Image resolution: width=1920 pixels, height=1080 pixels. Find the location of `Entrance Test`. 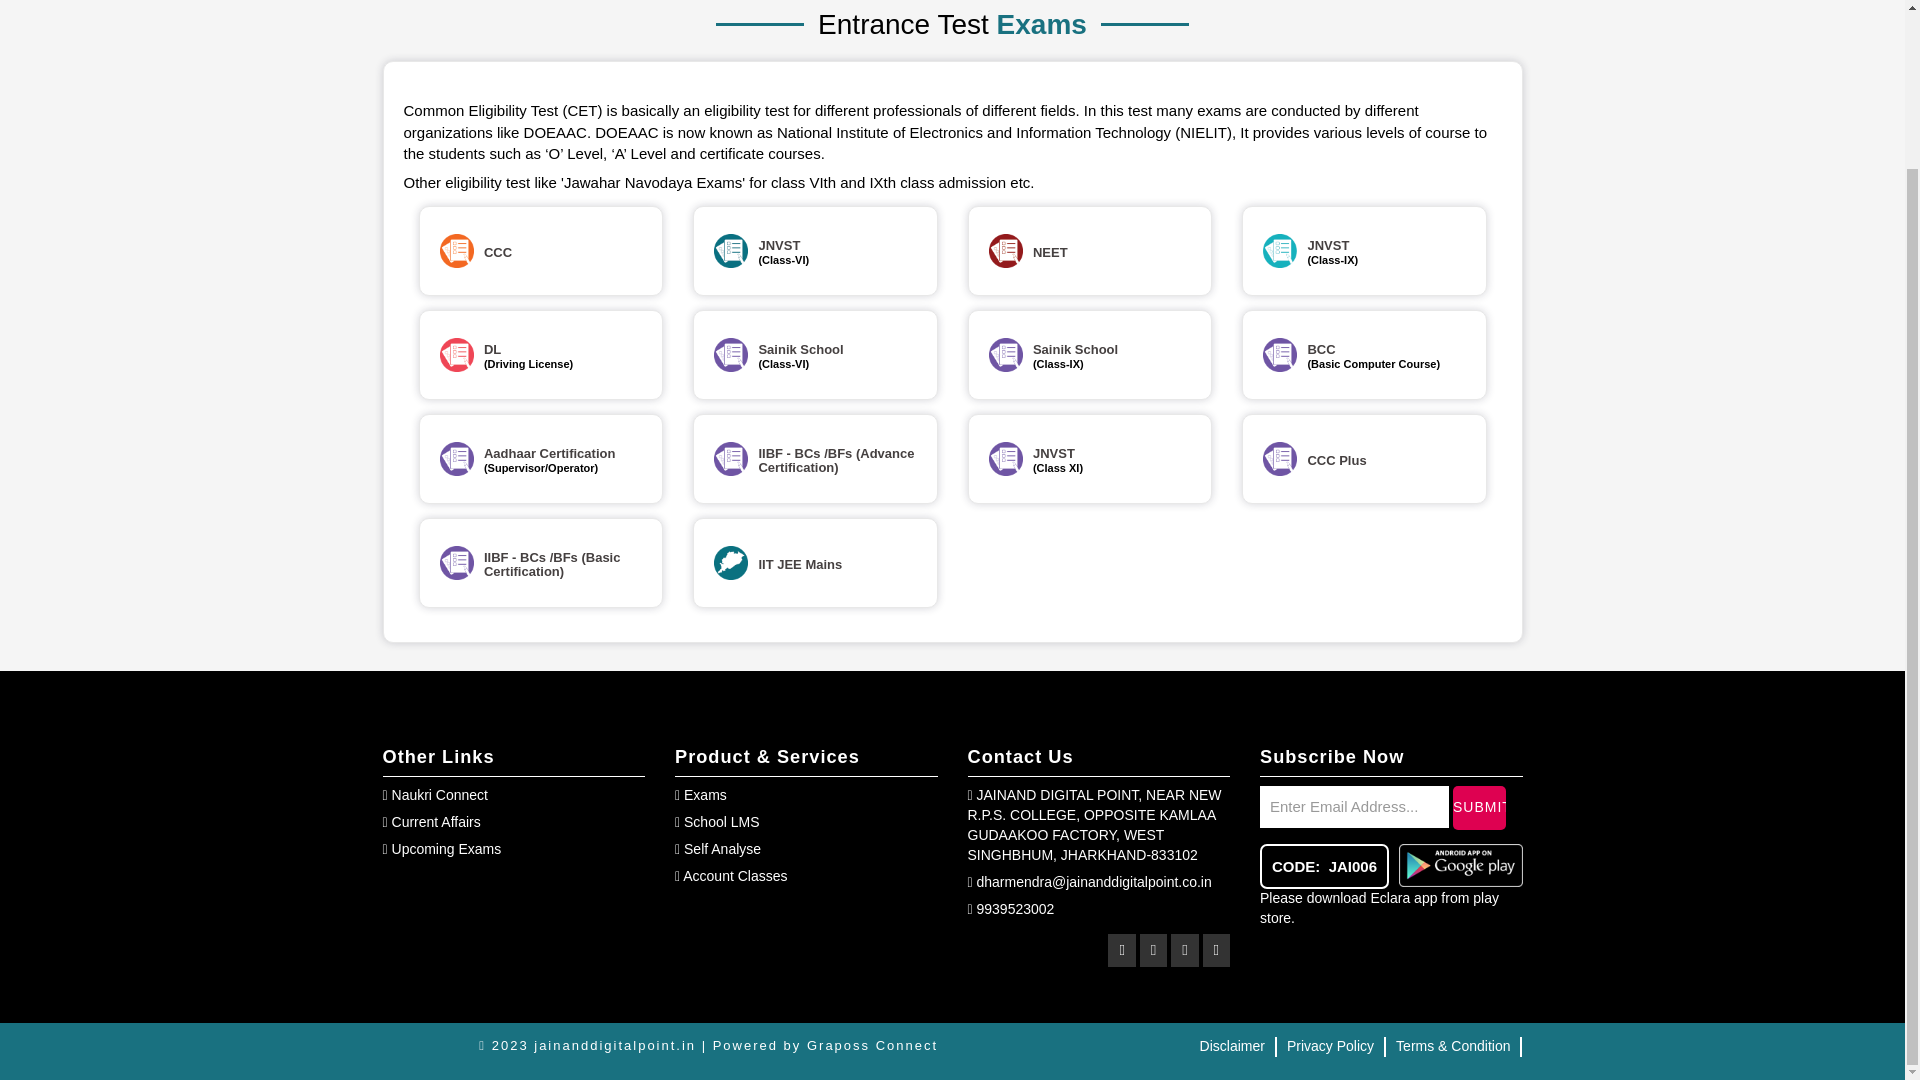

Entrance Test is located at coordinates (731, 354).